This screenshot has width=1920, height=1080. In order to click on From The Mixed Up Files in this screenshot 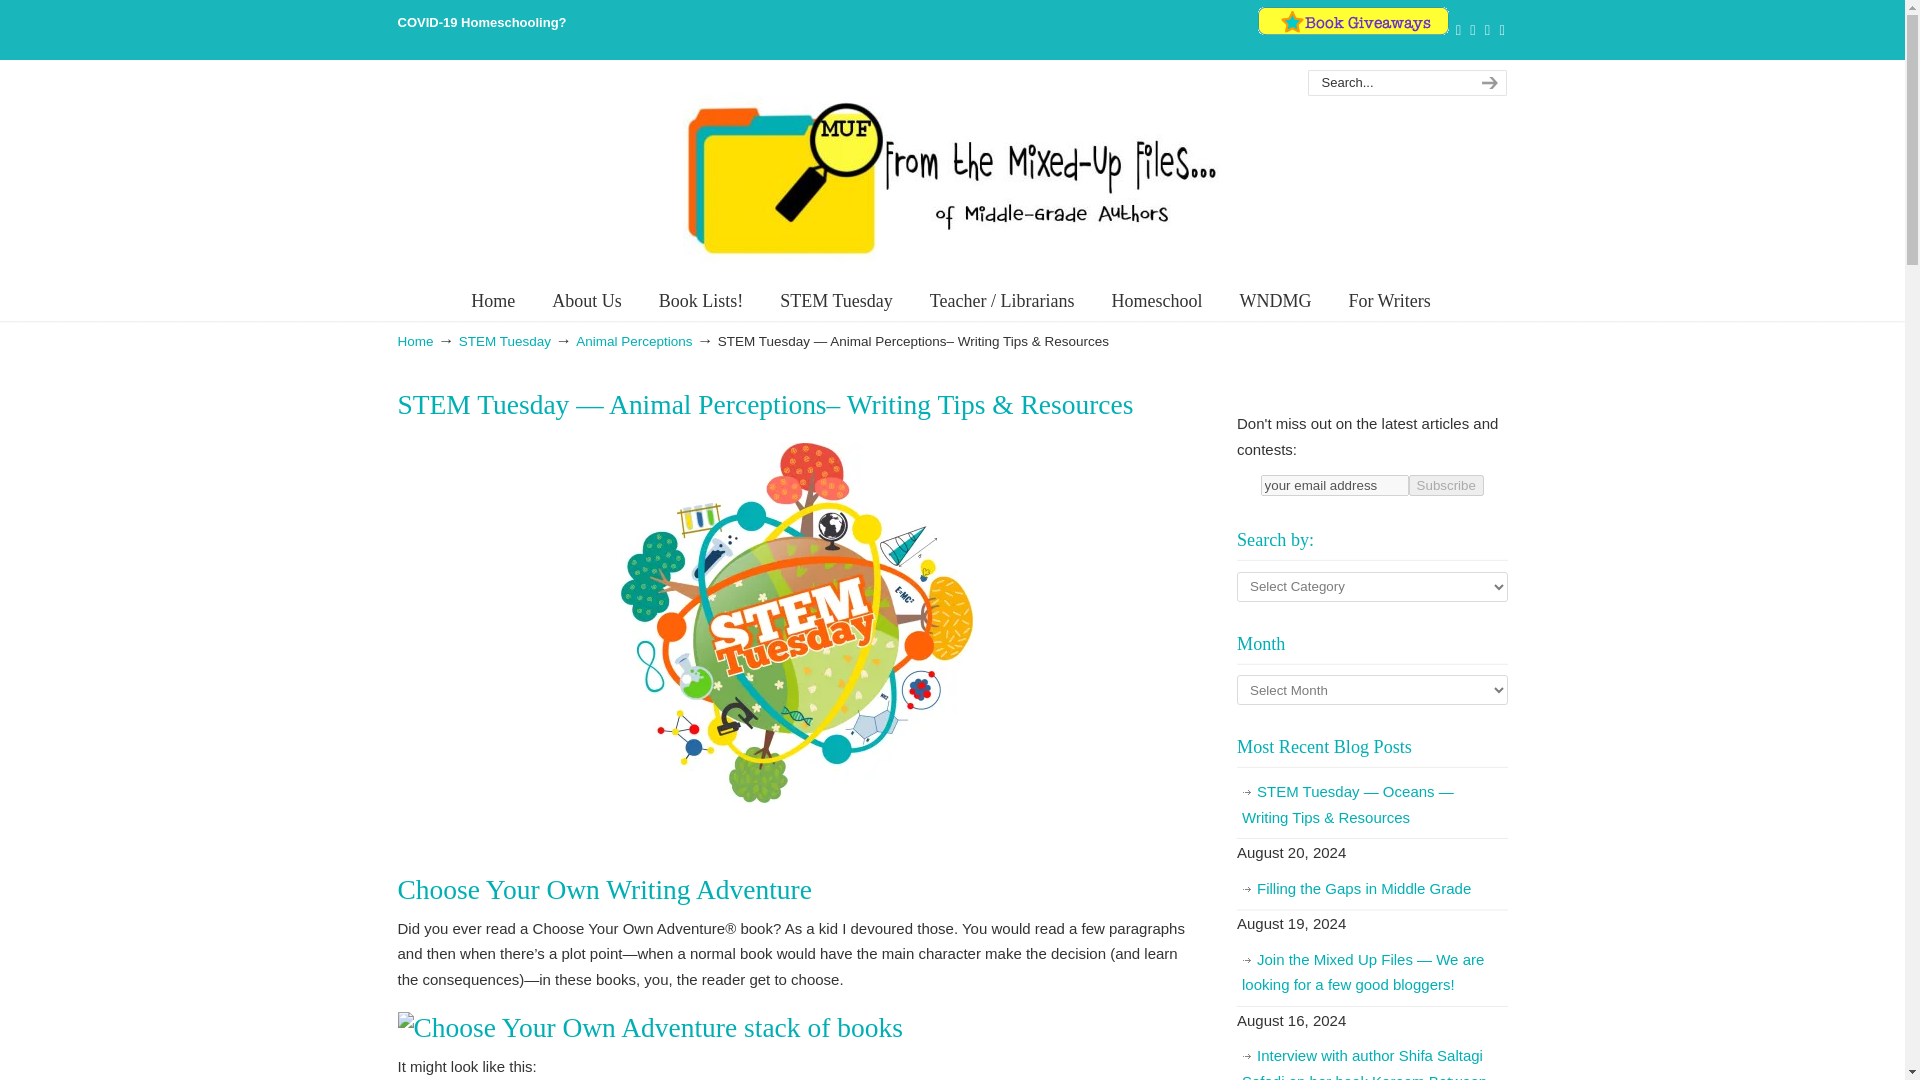, I will do `click(951, 177)`.